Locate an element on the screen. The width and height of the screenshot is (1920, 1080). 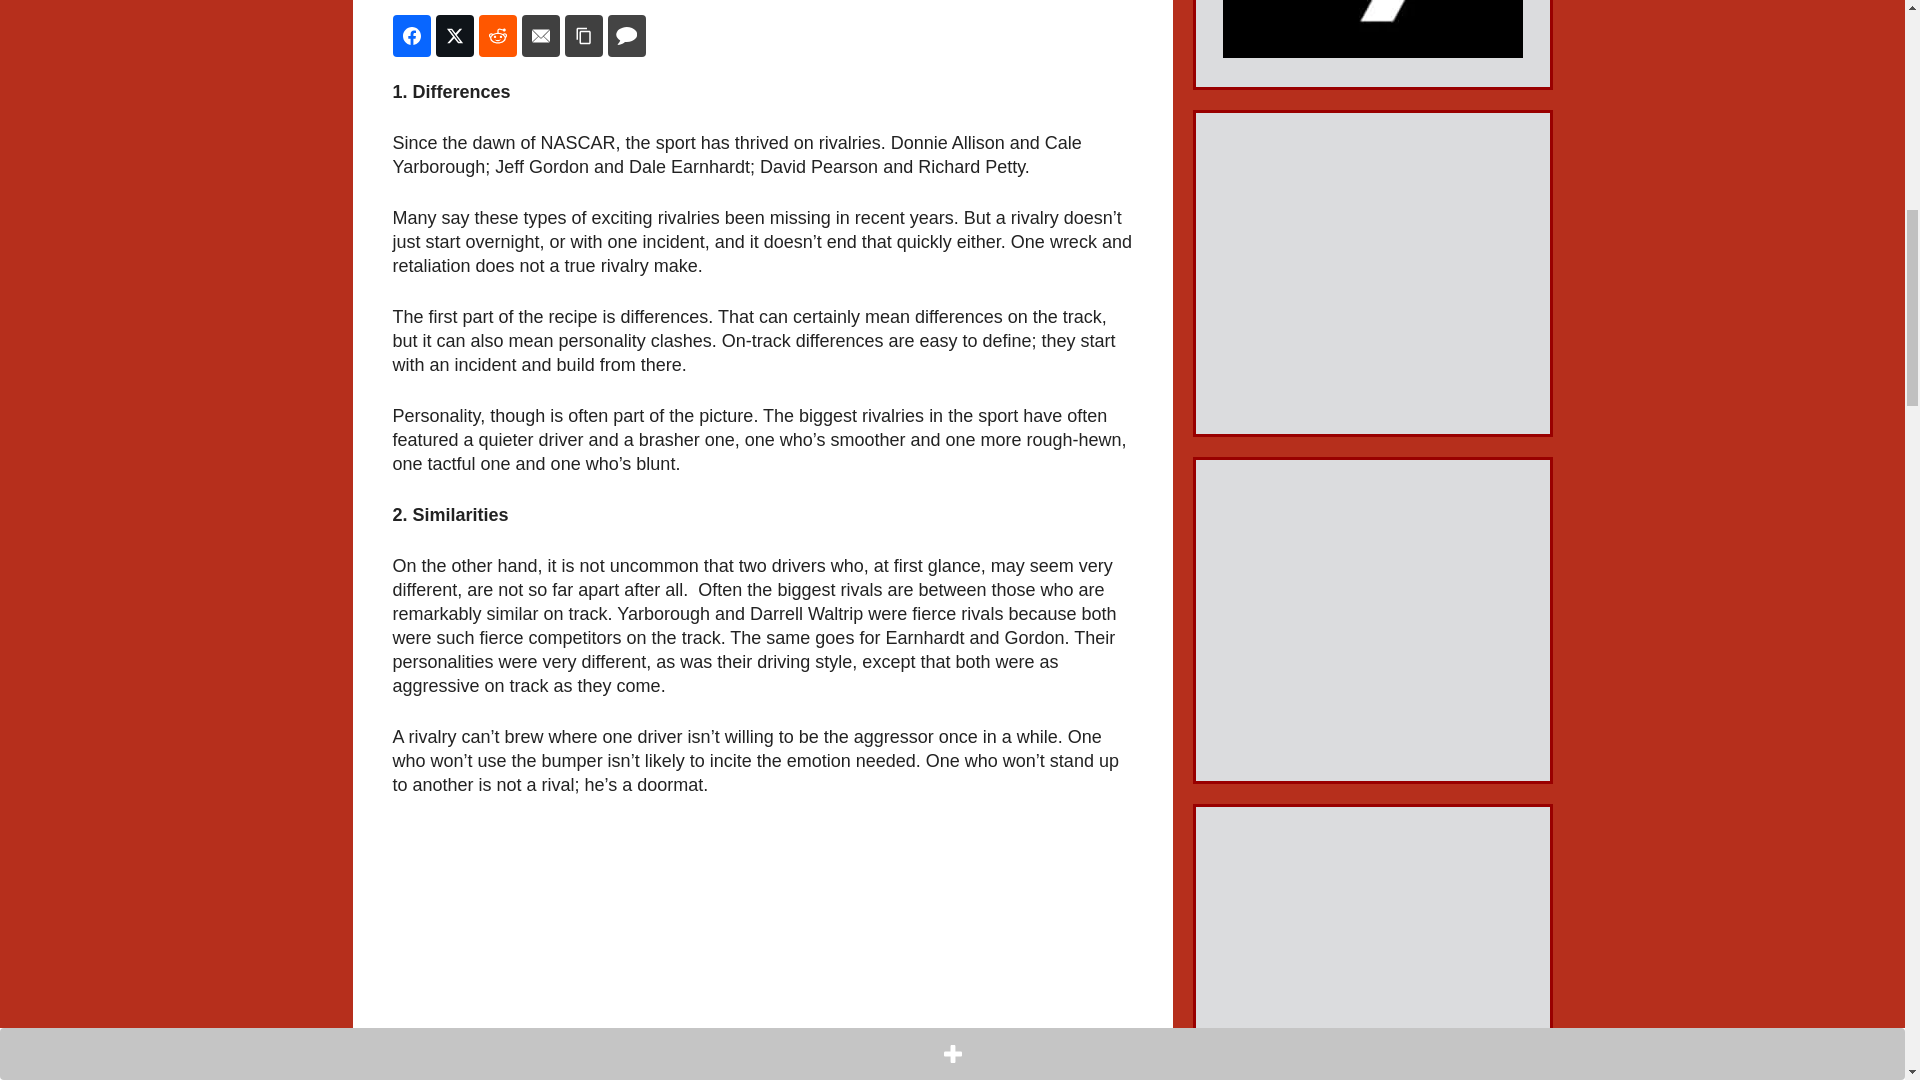
Share on Copy Link is located at coordinates (583, 36).